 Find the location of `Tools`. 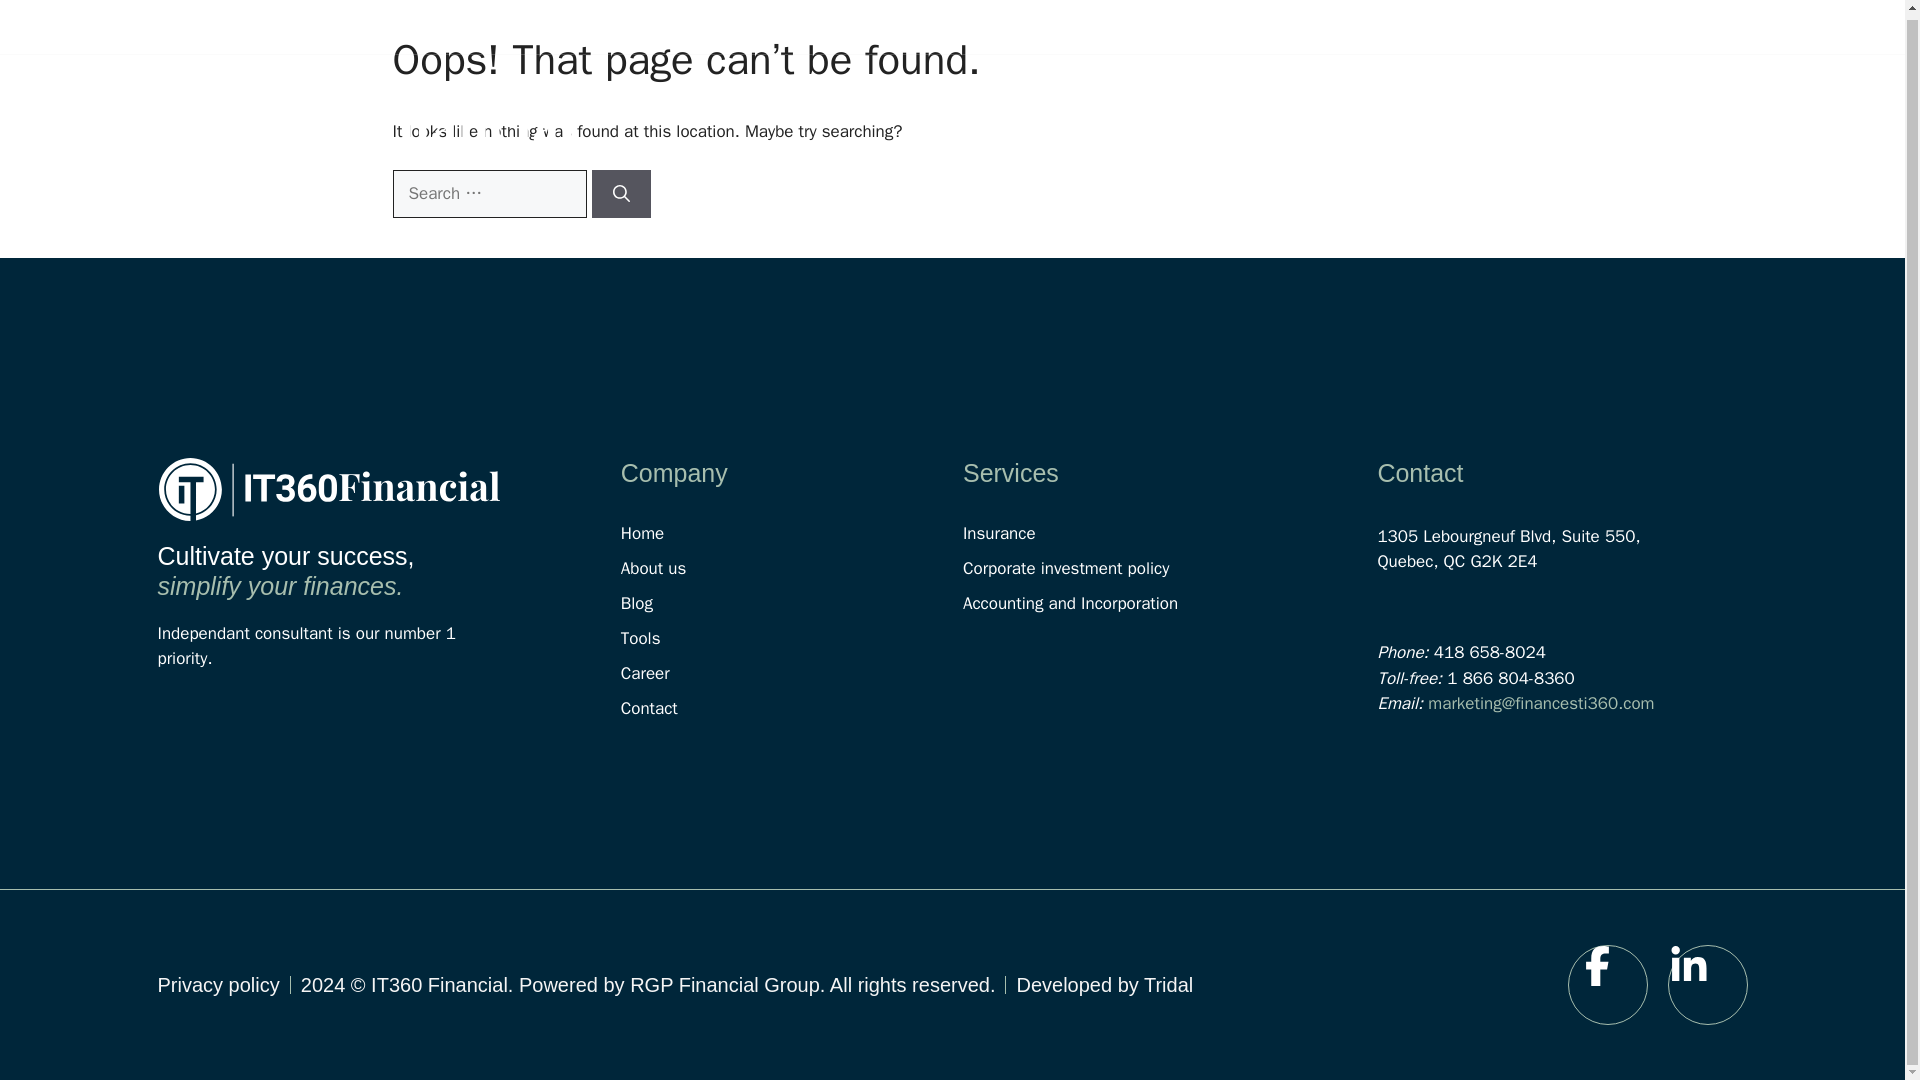

Tools is located at coordinates (1472, 122).